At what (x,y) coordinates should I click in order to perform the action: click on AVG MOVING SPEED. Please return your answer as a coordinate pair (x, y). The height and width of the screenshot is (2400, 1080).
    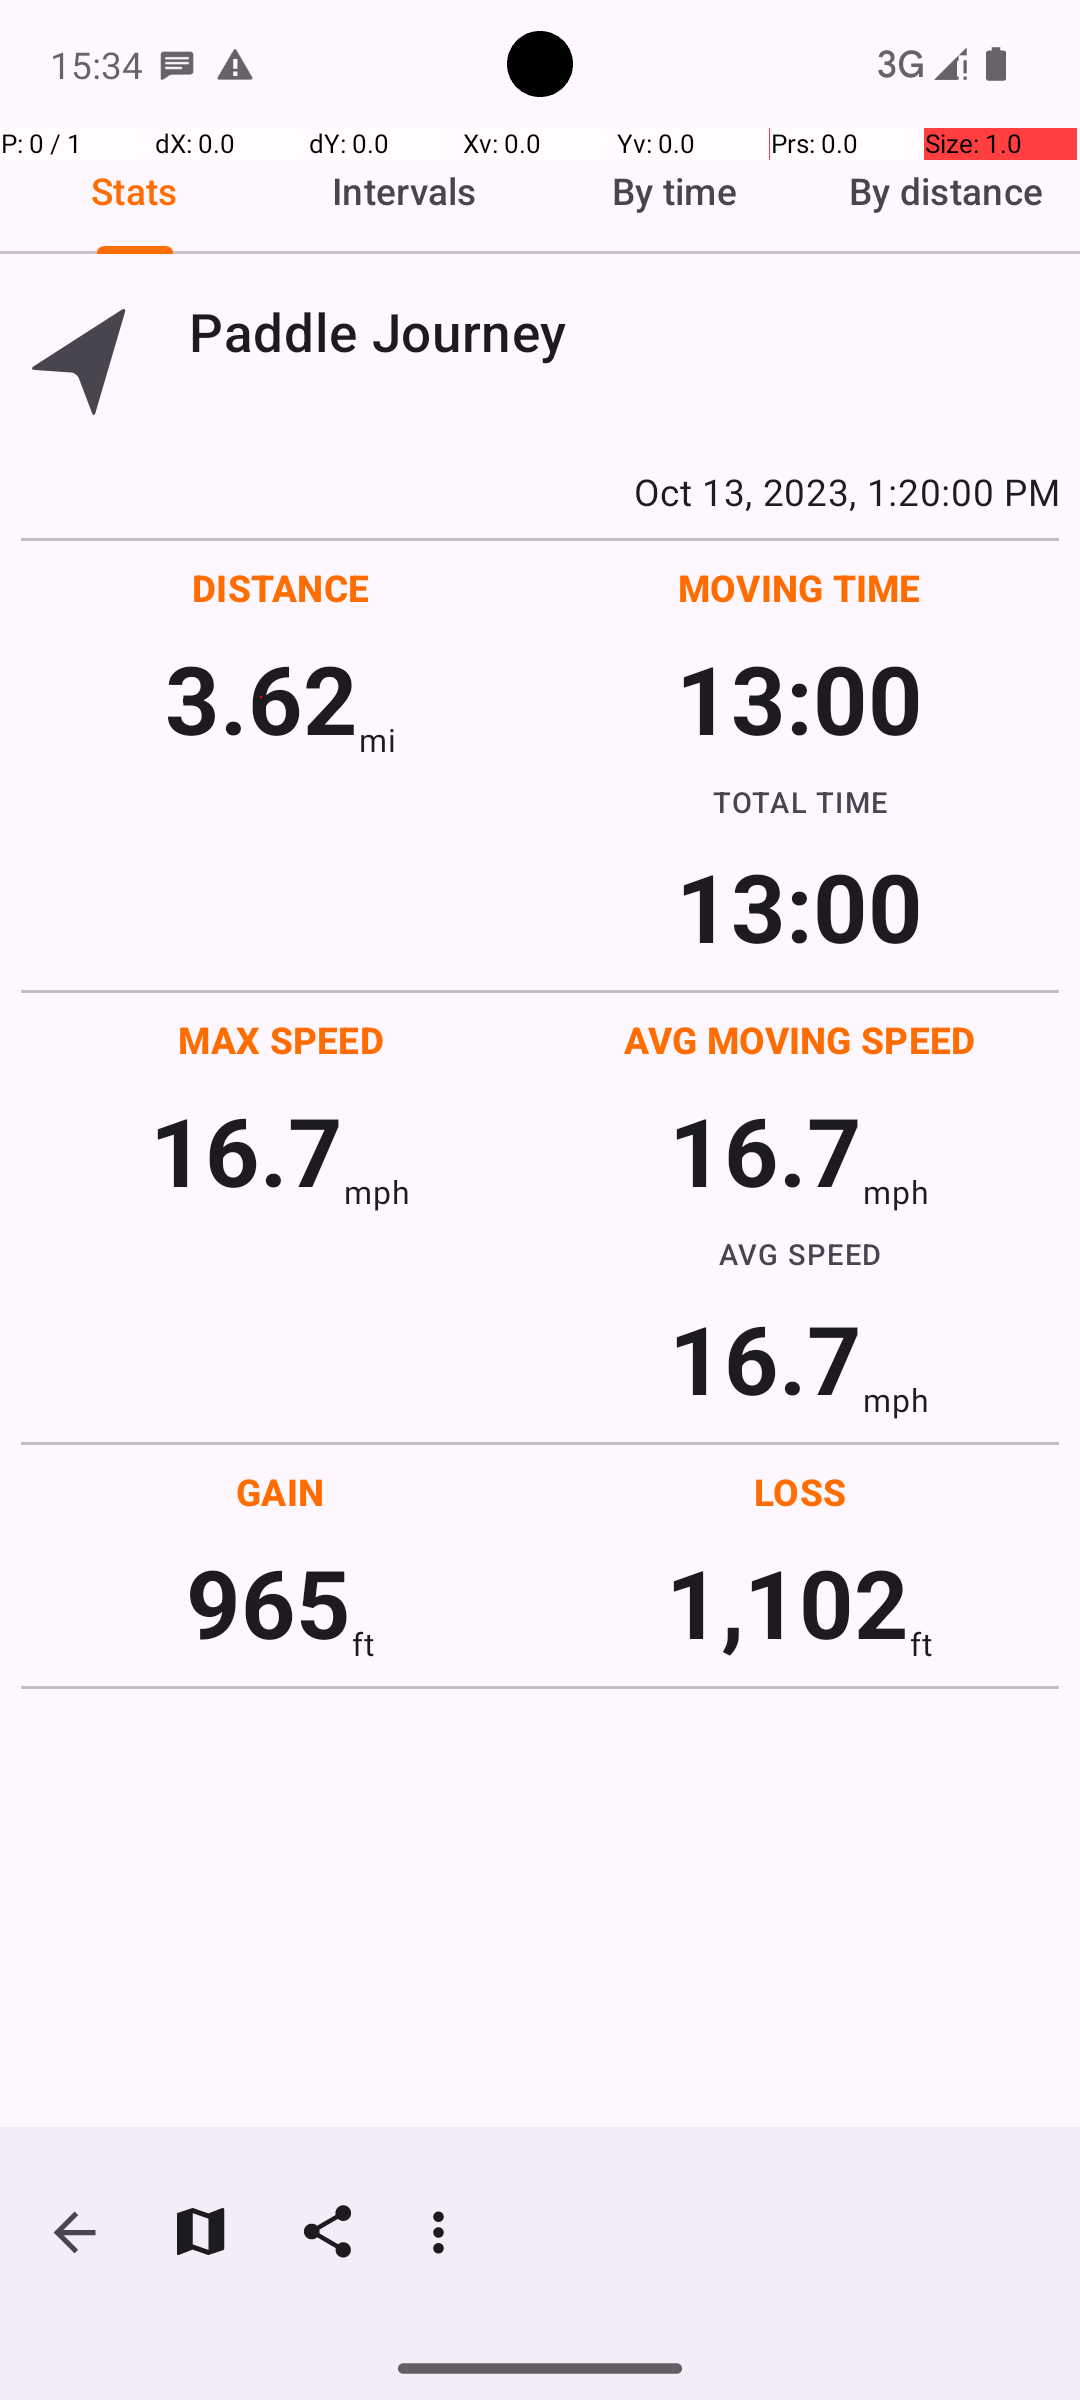
    Looking at the image, I should click on (800, 1040).